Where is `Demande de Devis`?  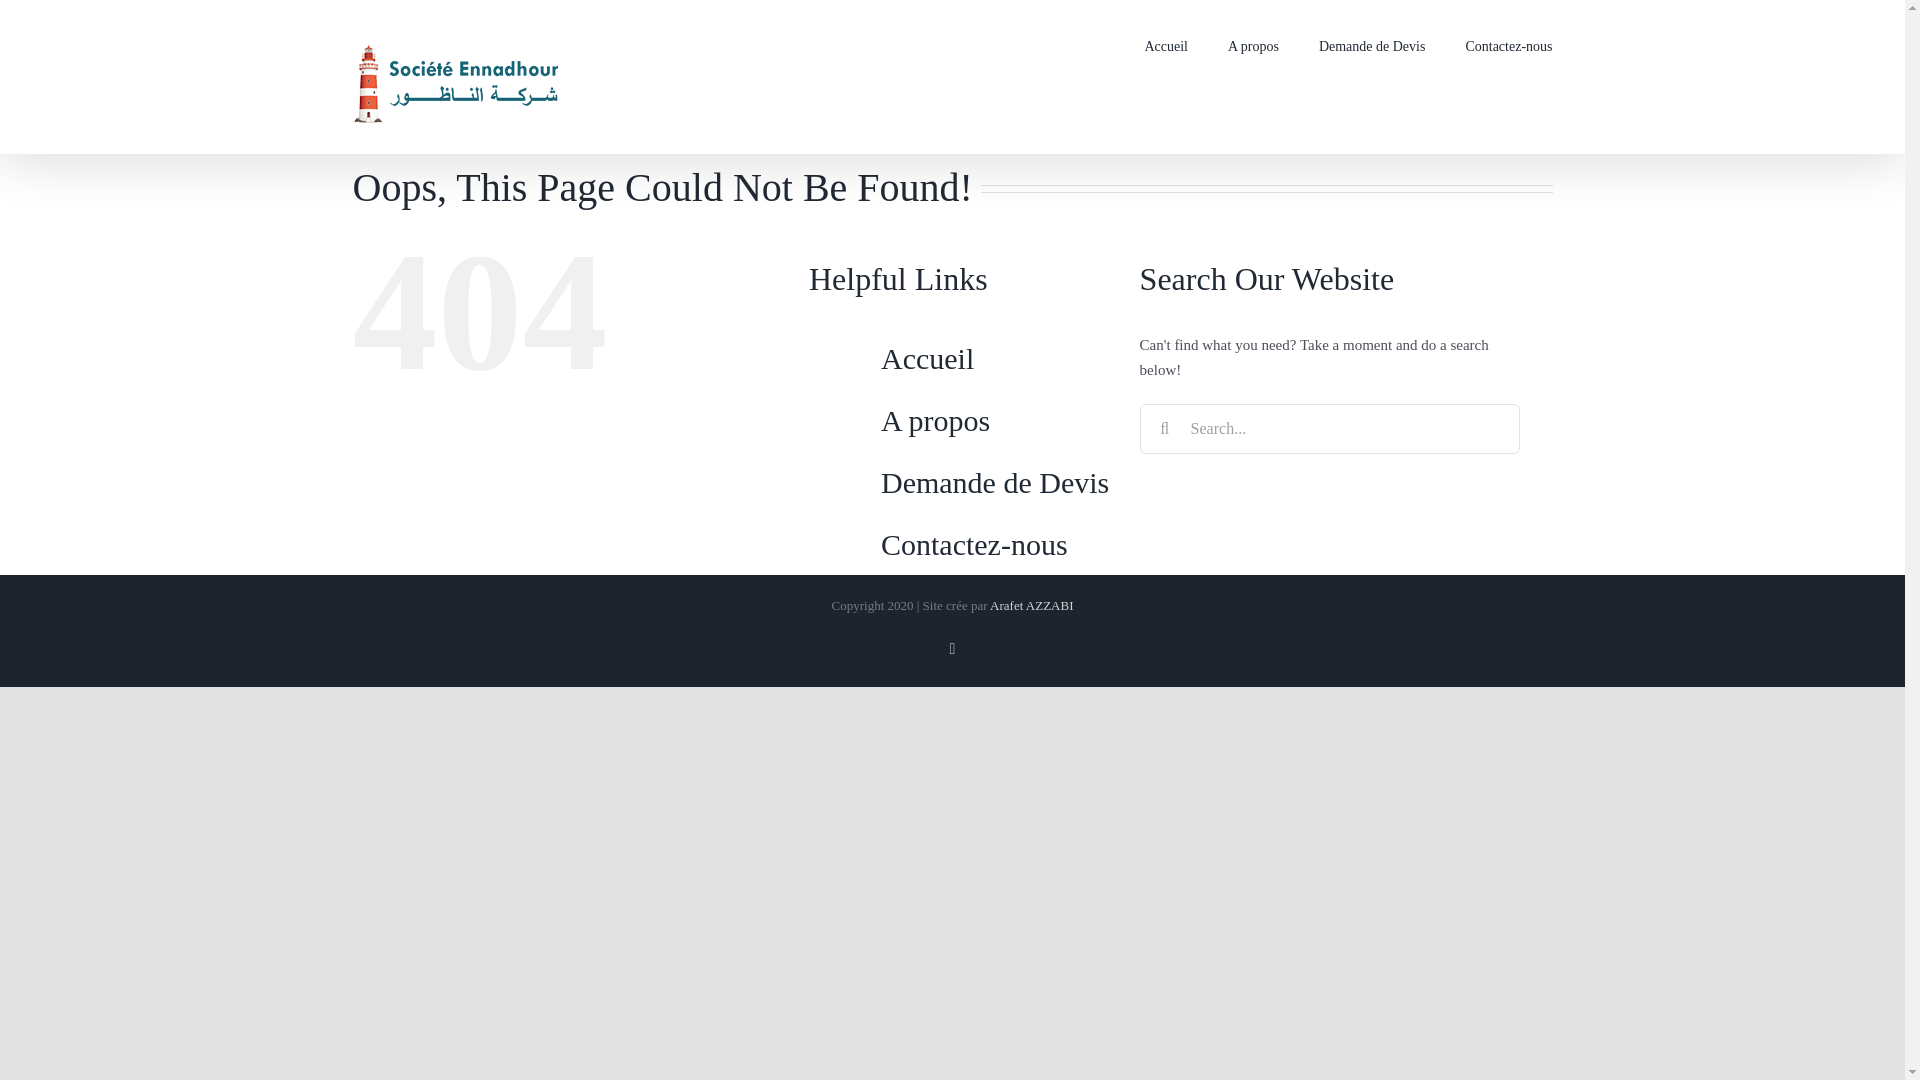 Demande de Devis is located at coordinates (995, 482).